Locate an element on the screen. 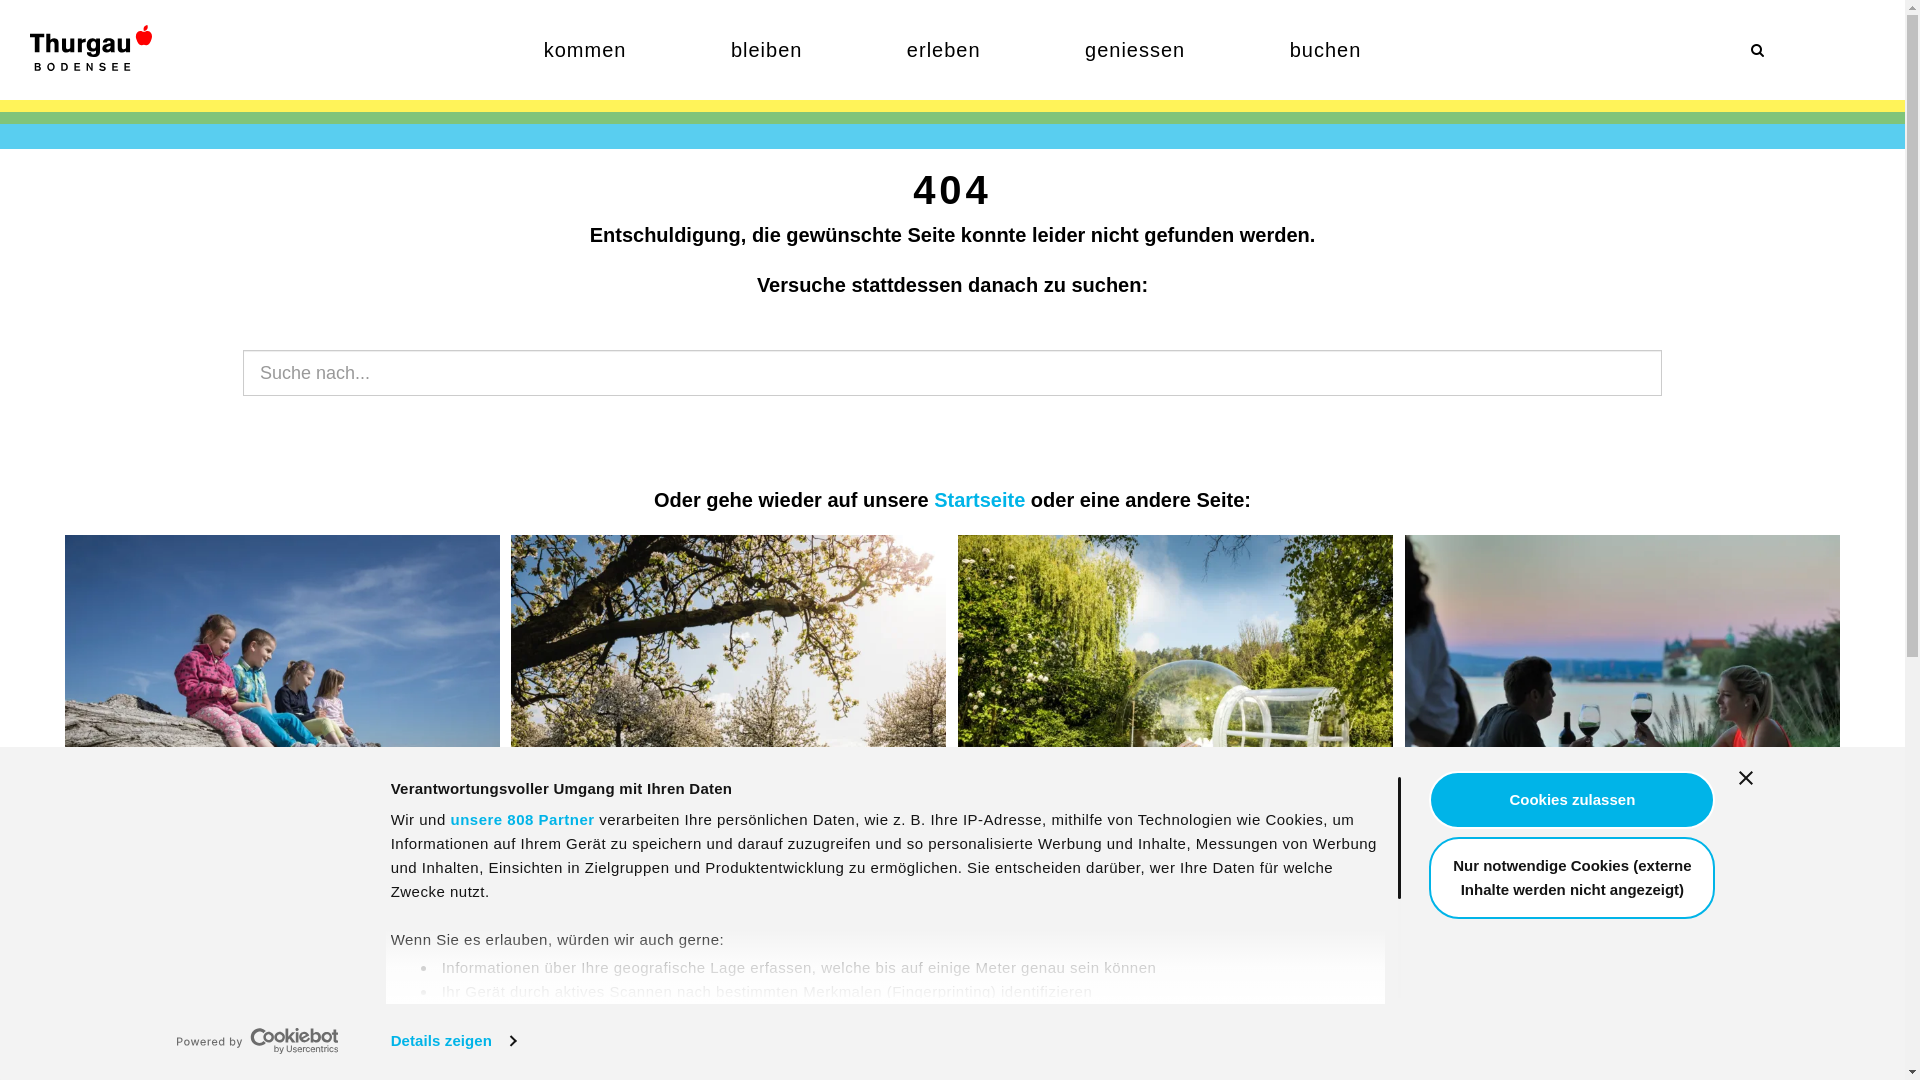  bleiben is located at coordinates (767, 50).